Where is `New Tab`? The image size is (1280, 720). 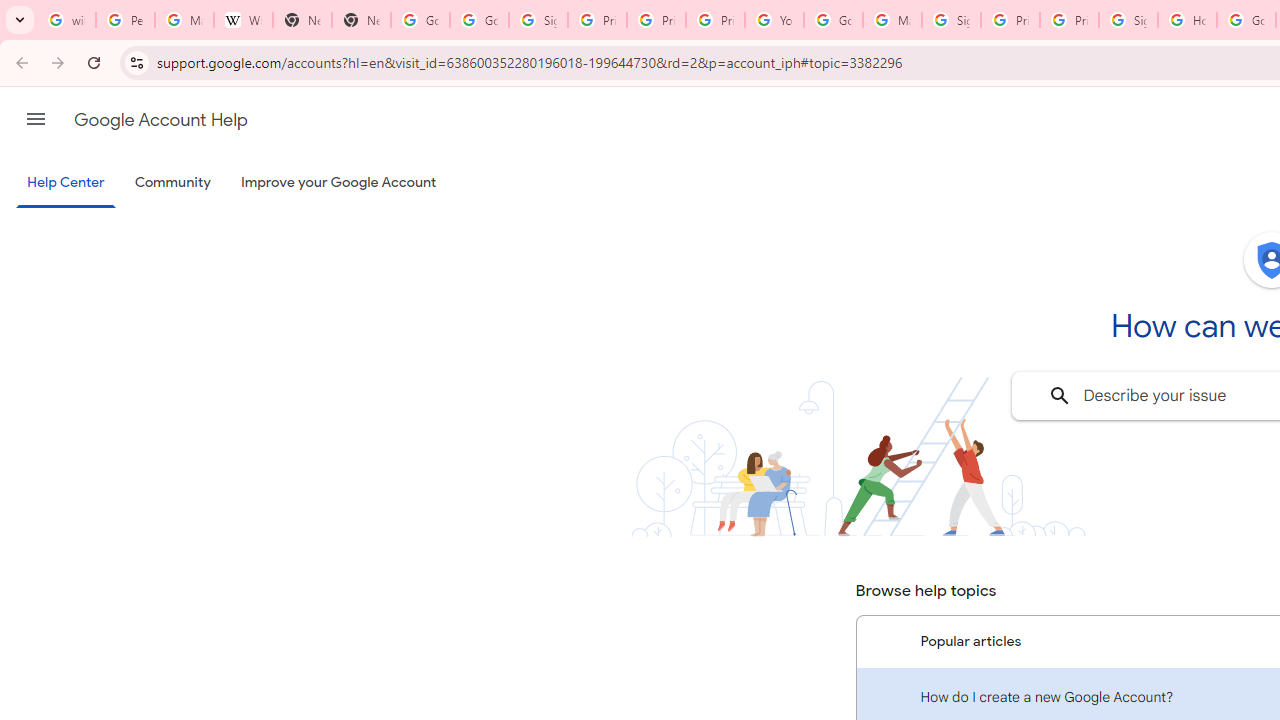 New Tab is located at coordinates (302, 20).